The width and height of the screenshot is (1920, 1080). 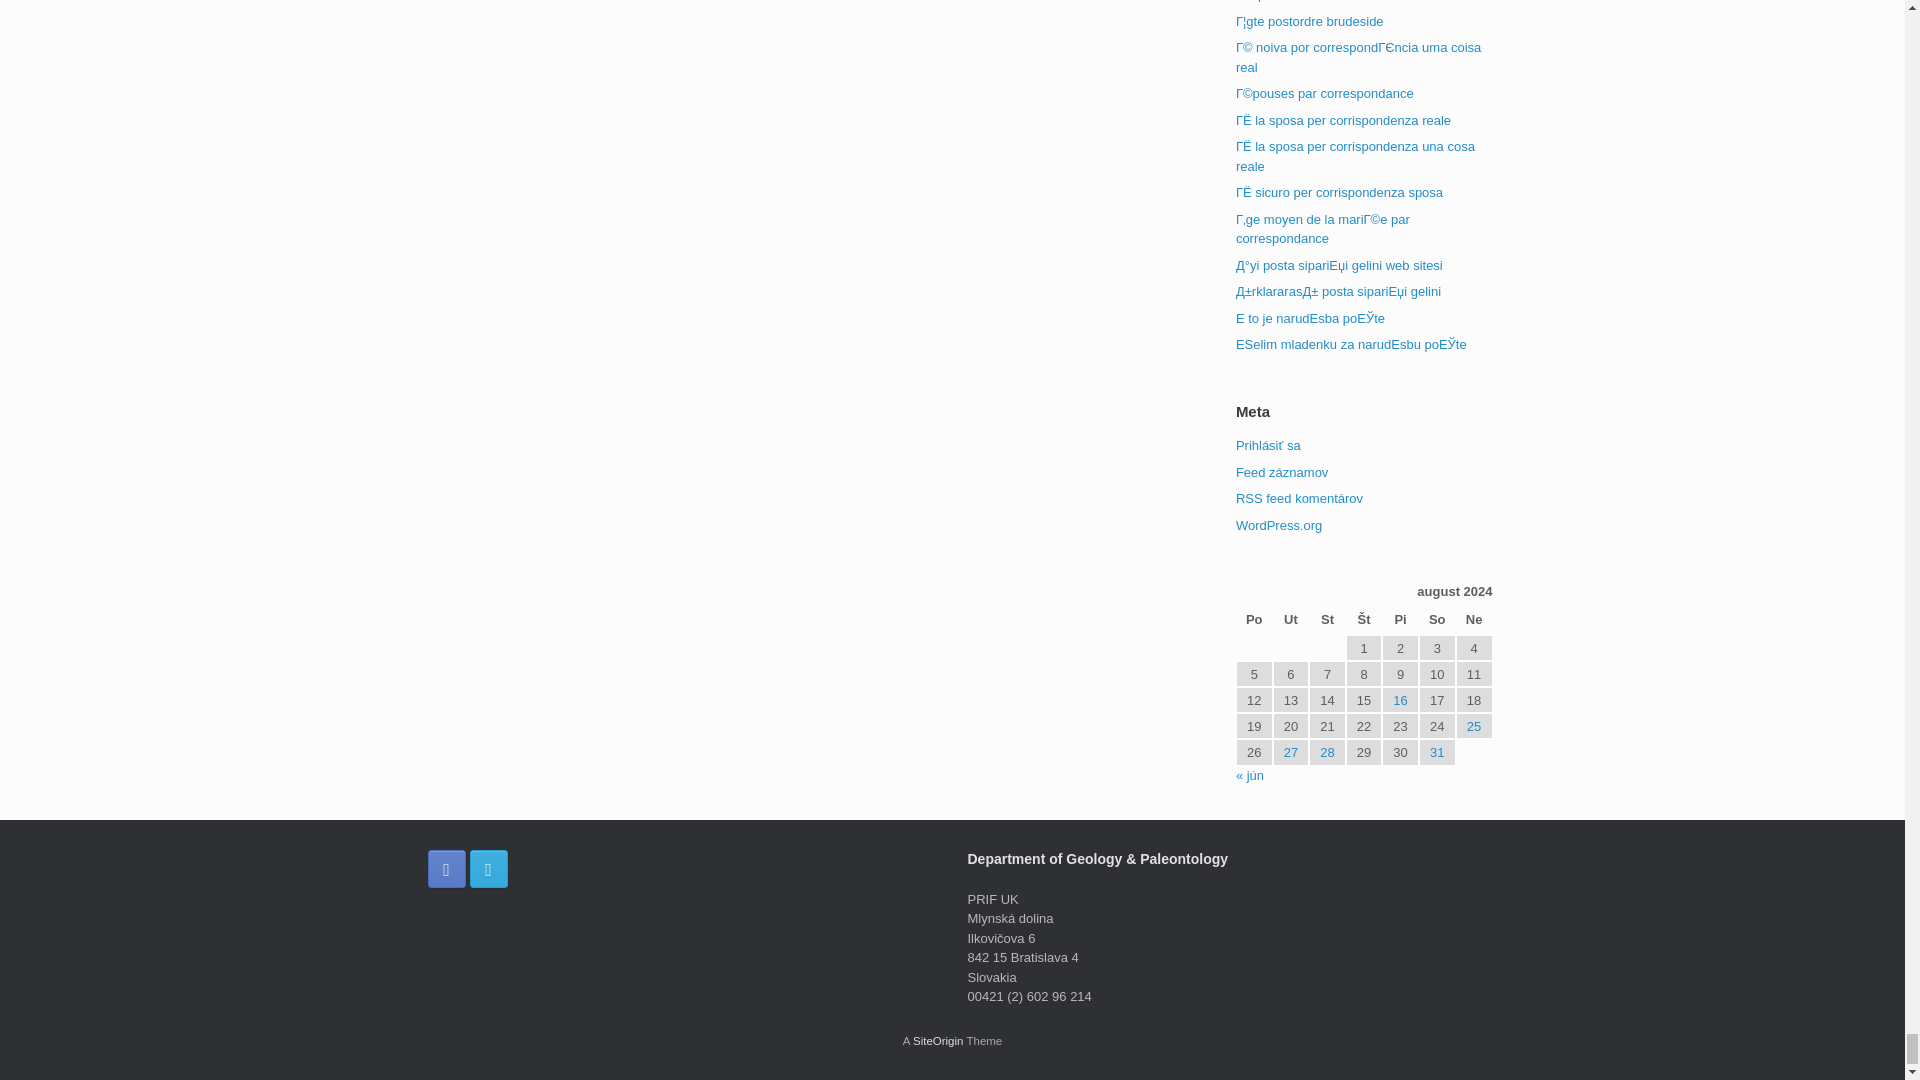 I want to click on streda, so click(x=1327, y=620).